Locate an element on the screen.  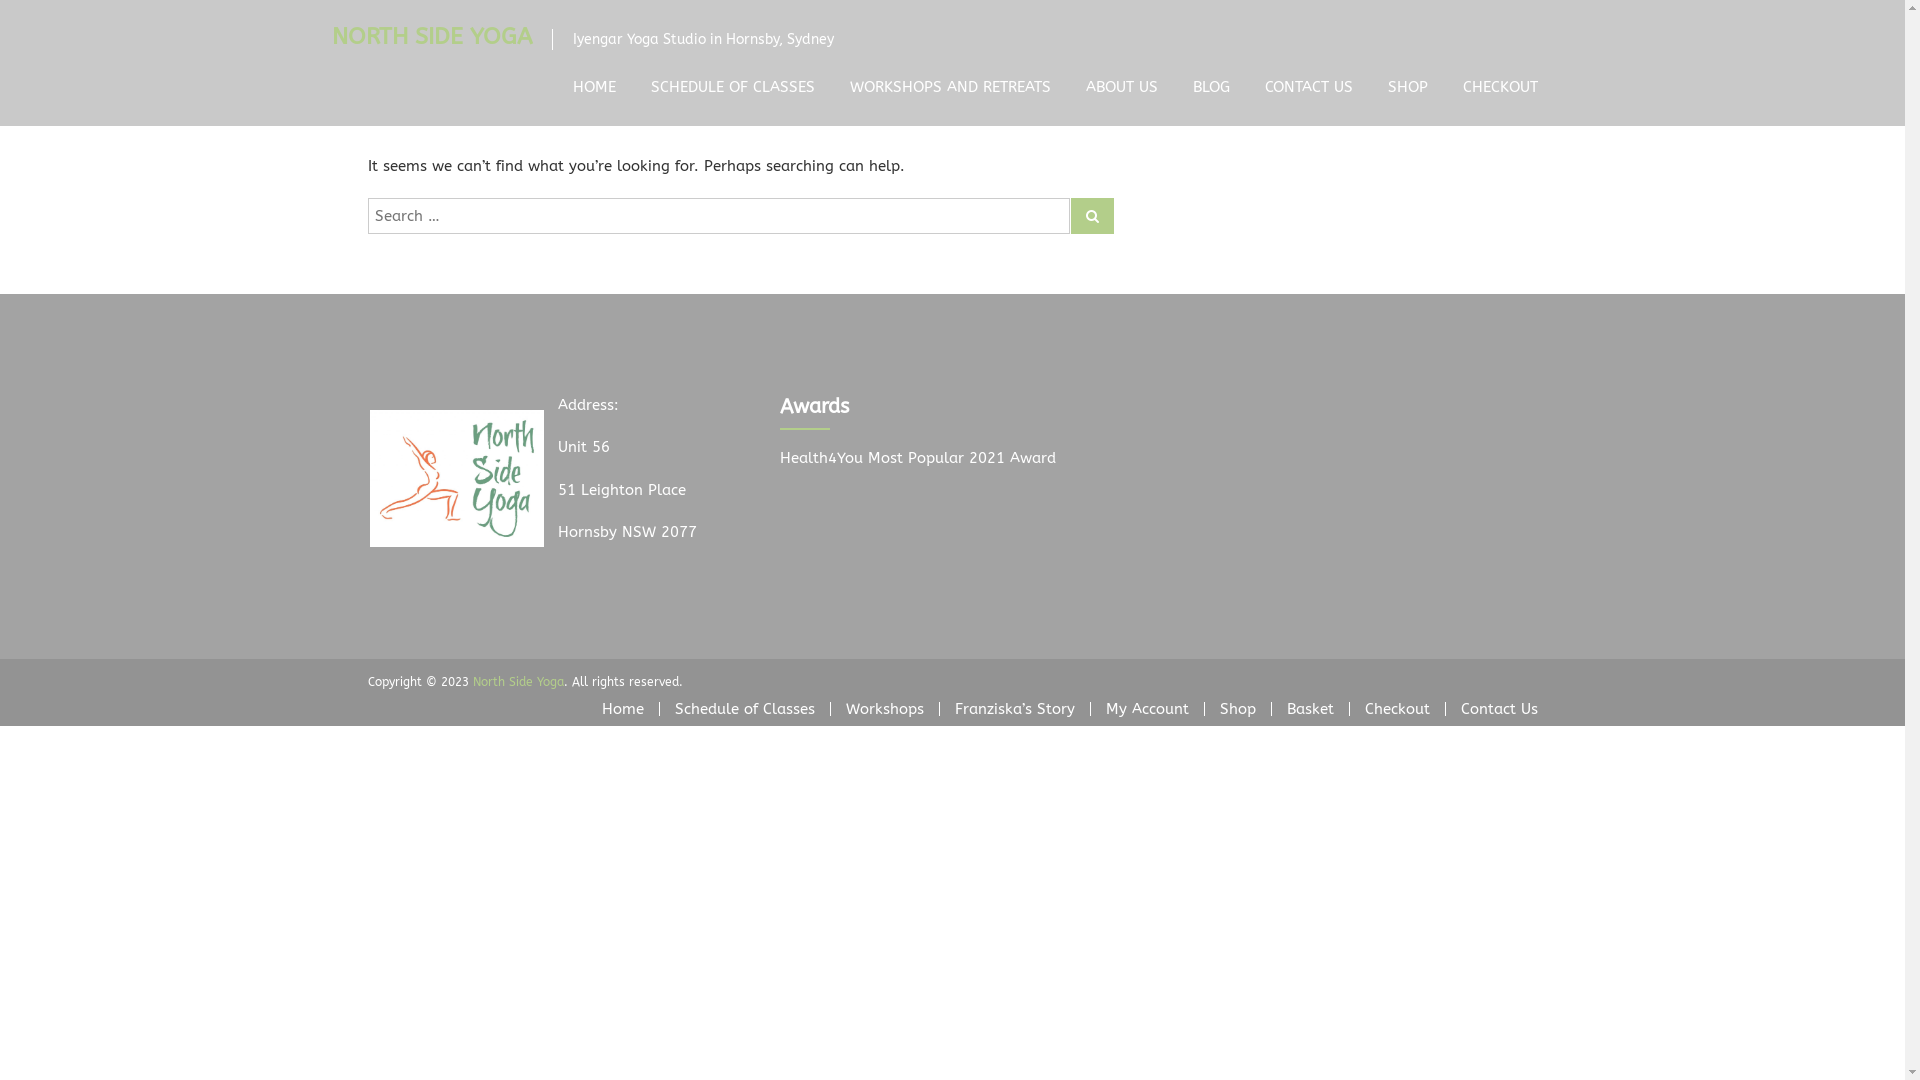
Schedule of Classes is located at coordinates (744, 709).